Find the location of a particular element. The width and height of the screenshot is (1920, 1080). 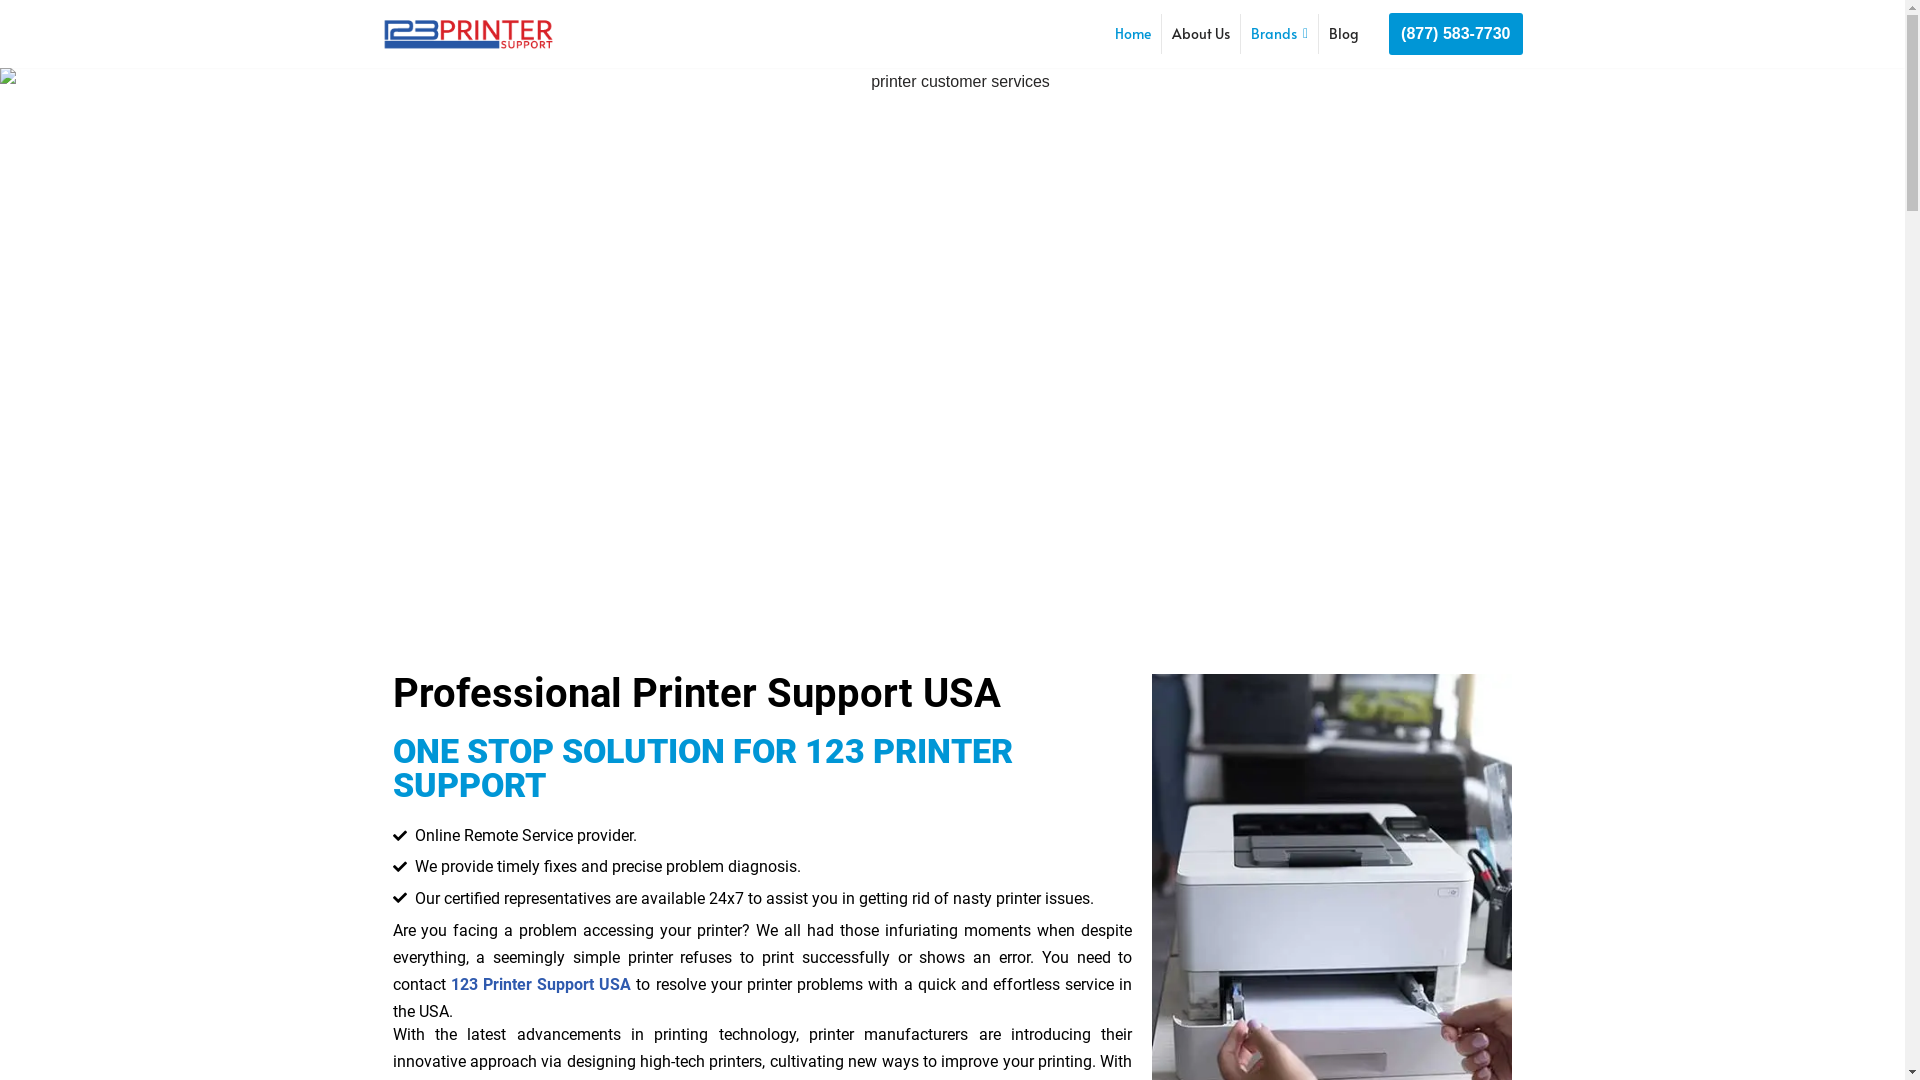

123printersupport is located at coordinates (467, 34).